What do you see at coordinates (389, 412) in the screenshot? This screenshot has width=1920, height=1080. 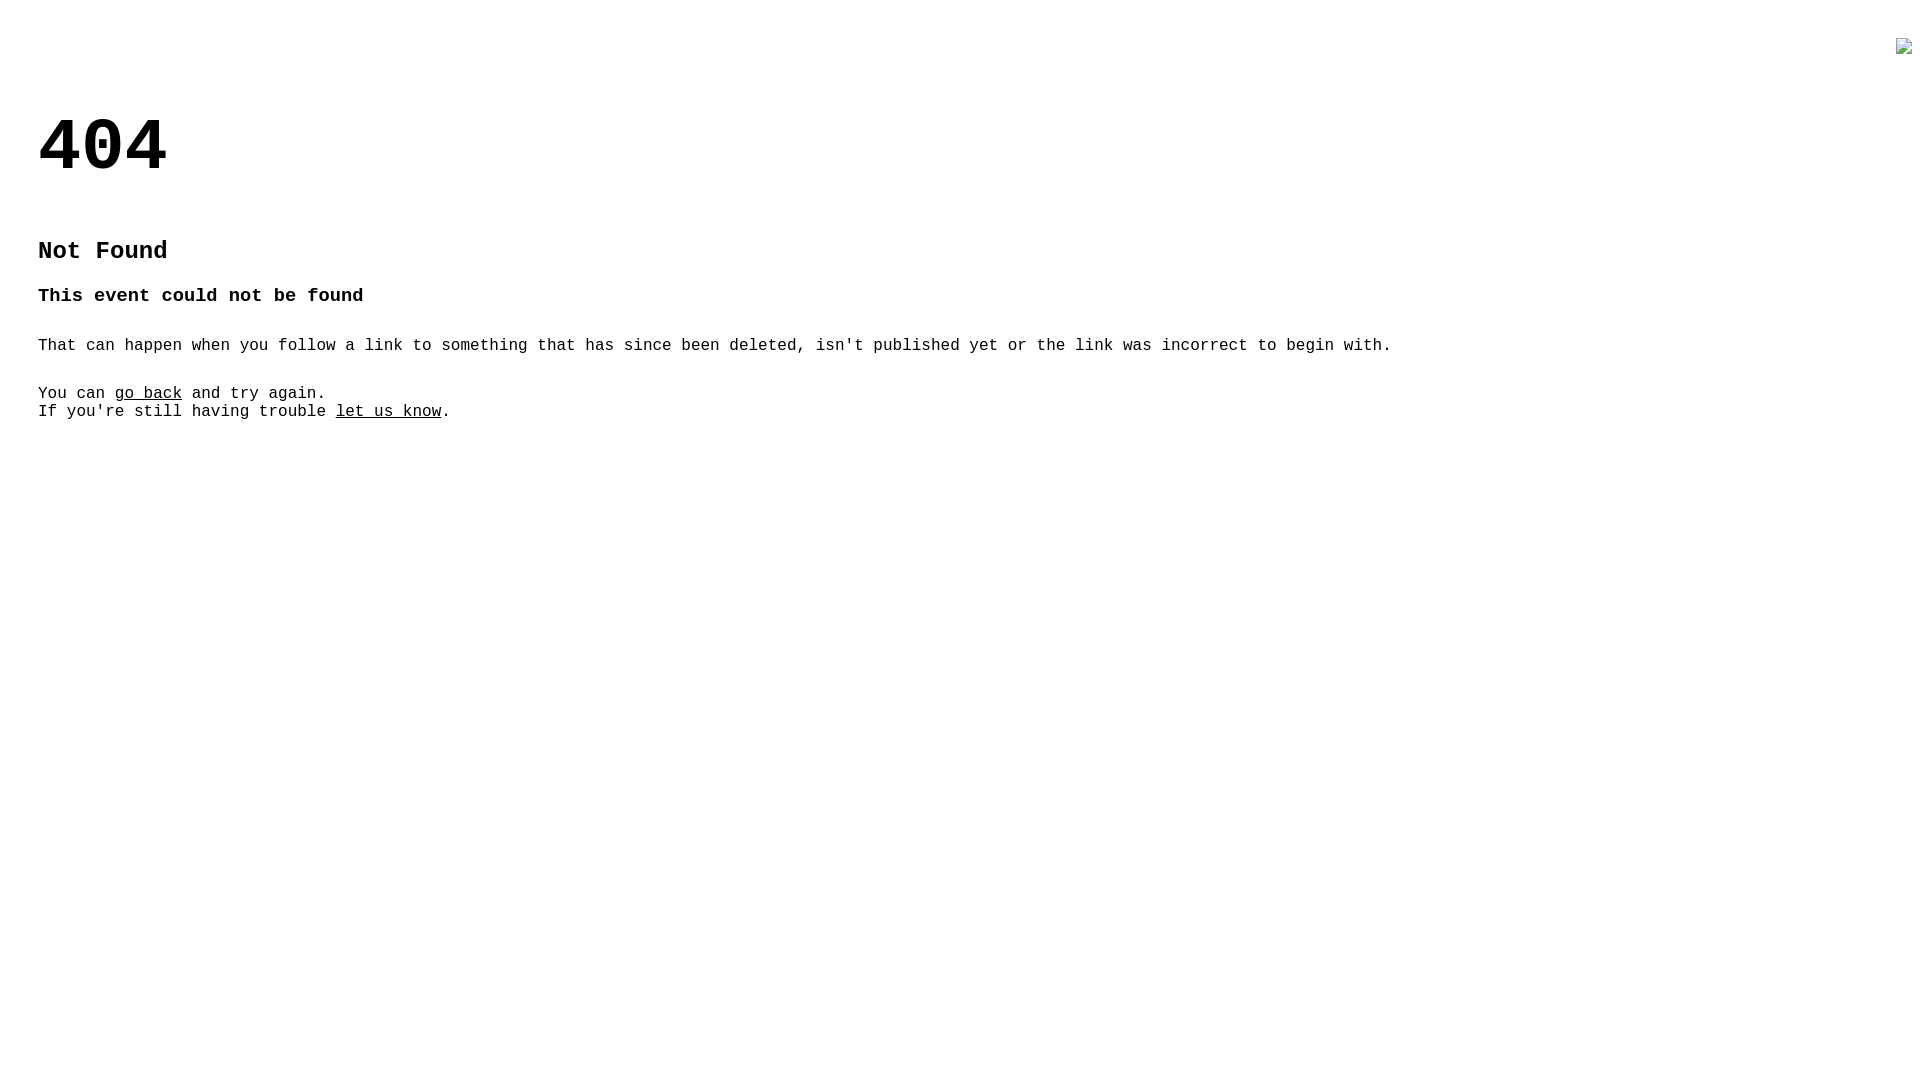 I see `let us know` at bounding box center [389, 412].